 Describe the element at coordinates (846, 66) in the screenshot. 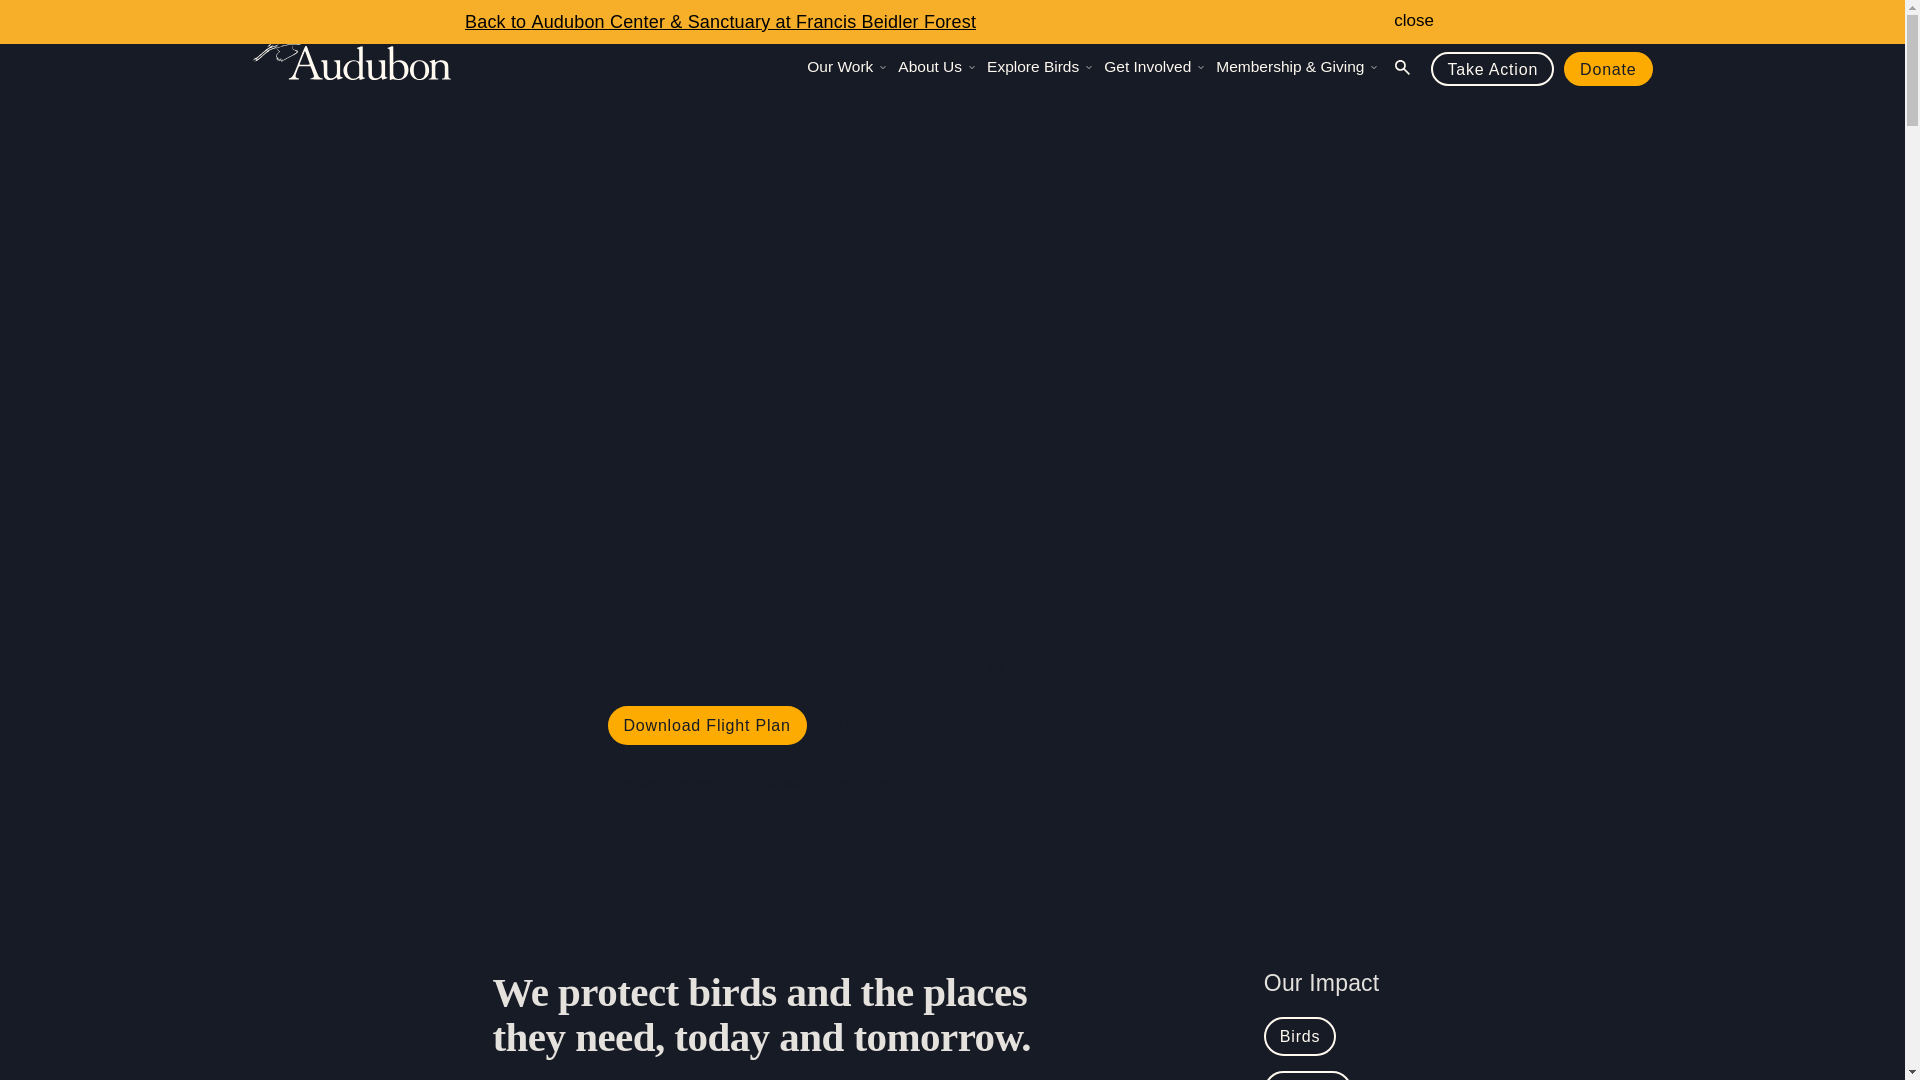

I see `Our Work` at that location.